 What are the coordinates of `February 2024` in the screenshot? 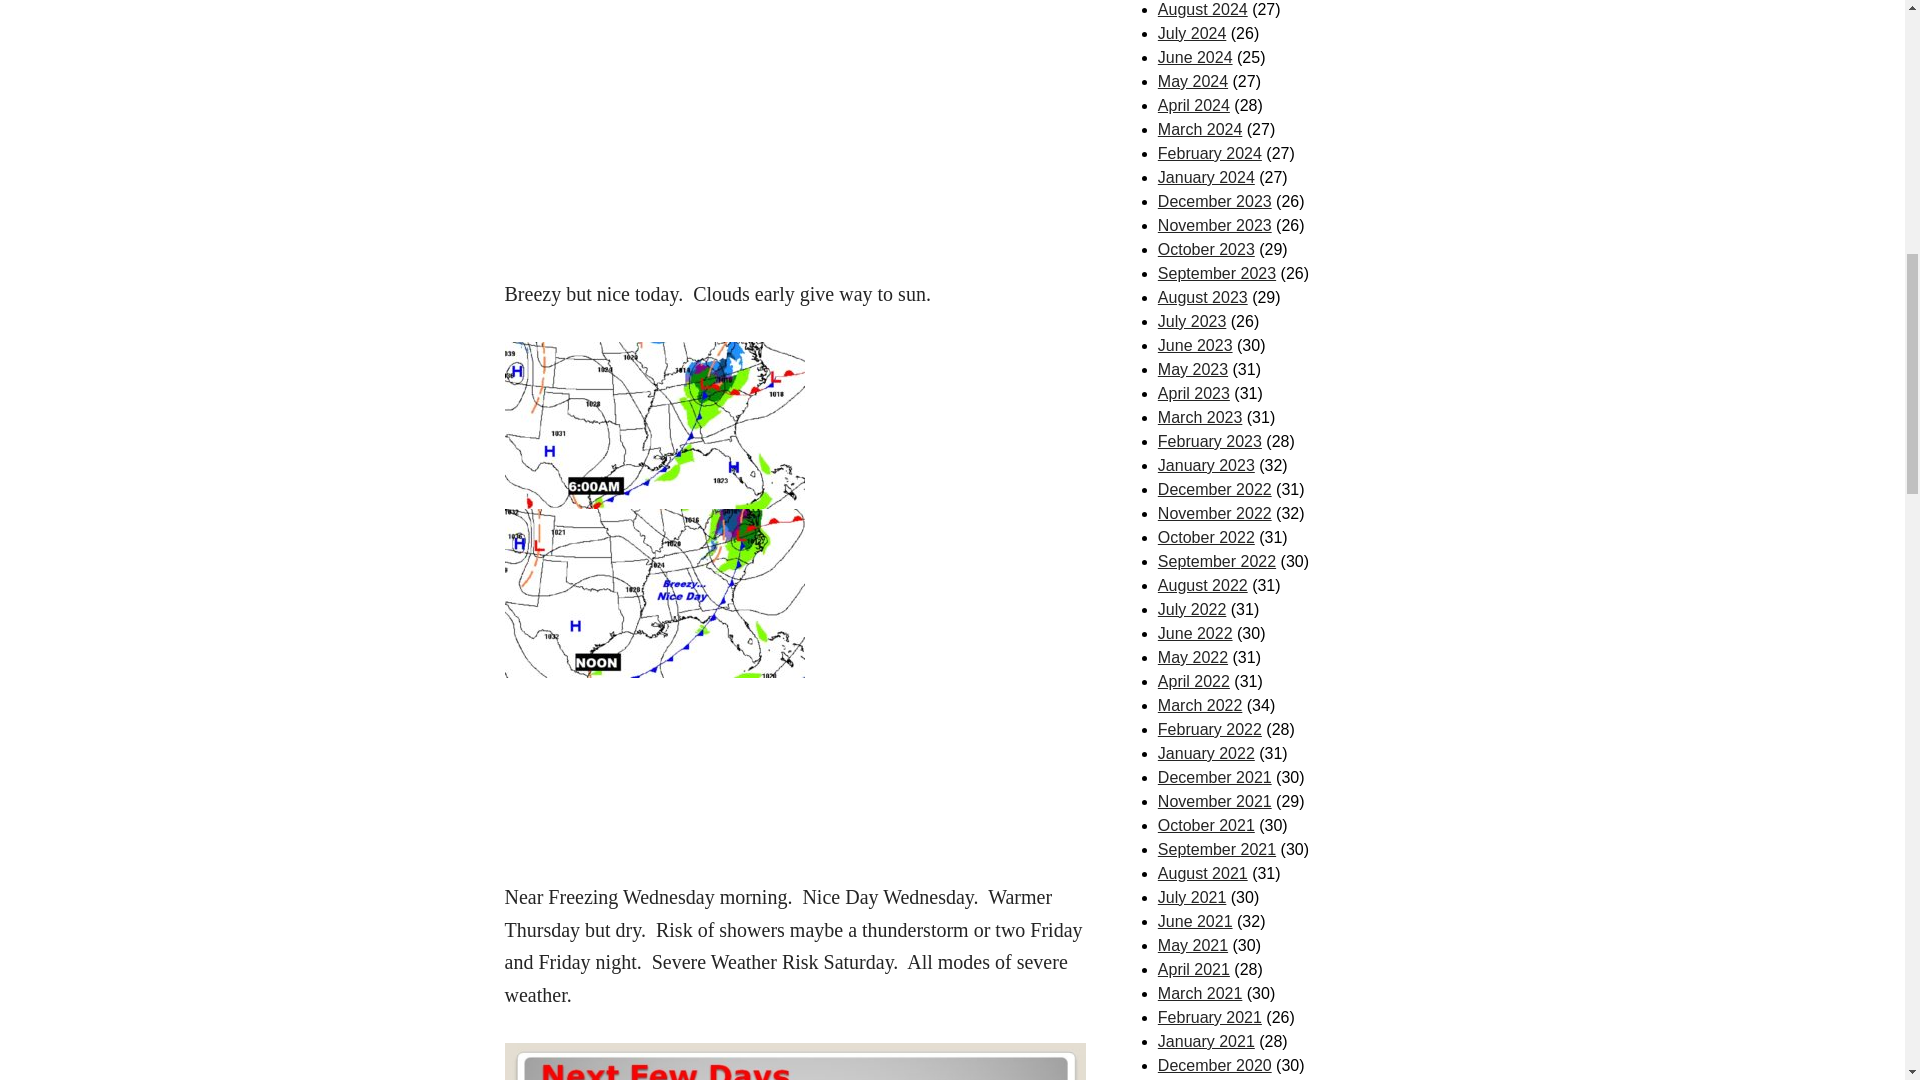 It's located at (1209, 153).